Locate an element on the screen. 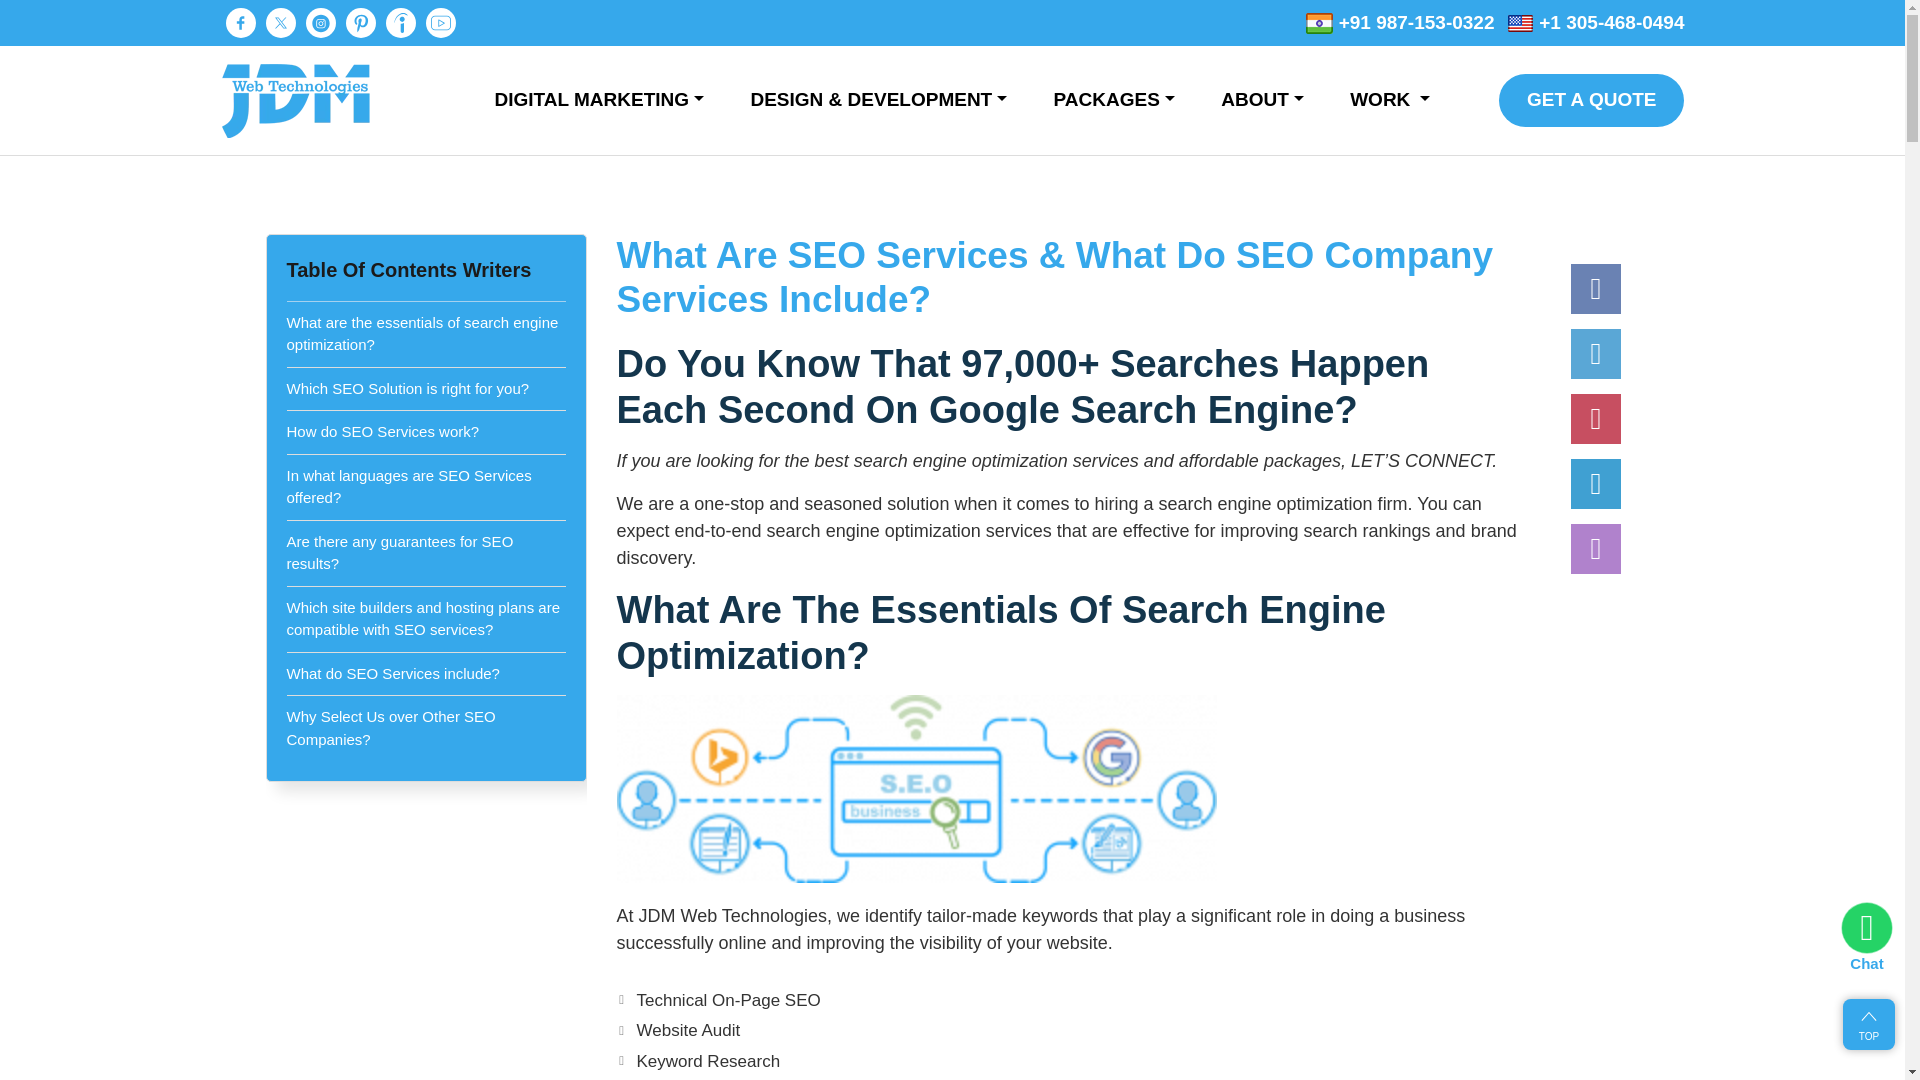 Image resolution: width=1920 pixels, height=1080 pixels. United States is located at coordinates (1520, 22).